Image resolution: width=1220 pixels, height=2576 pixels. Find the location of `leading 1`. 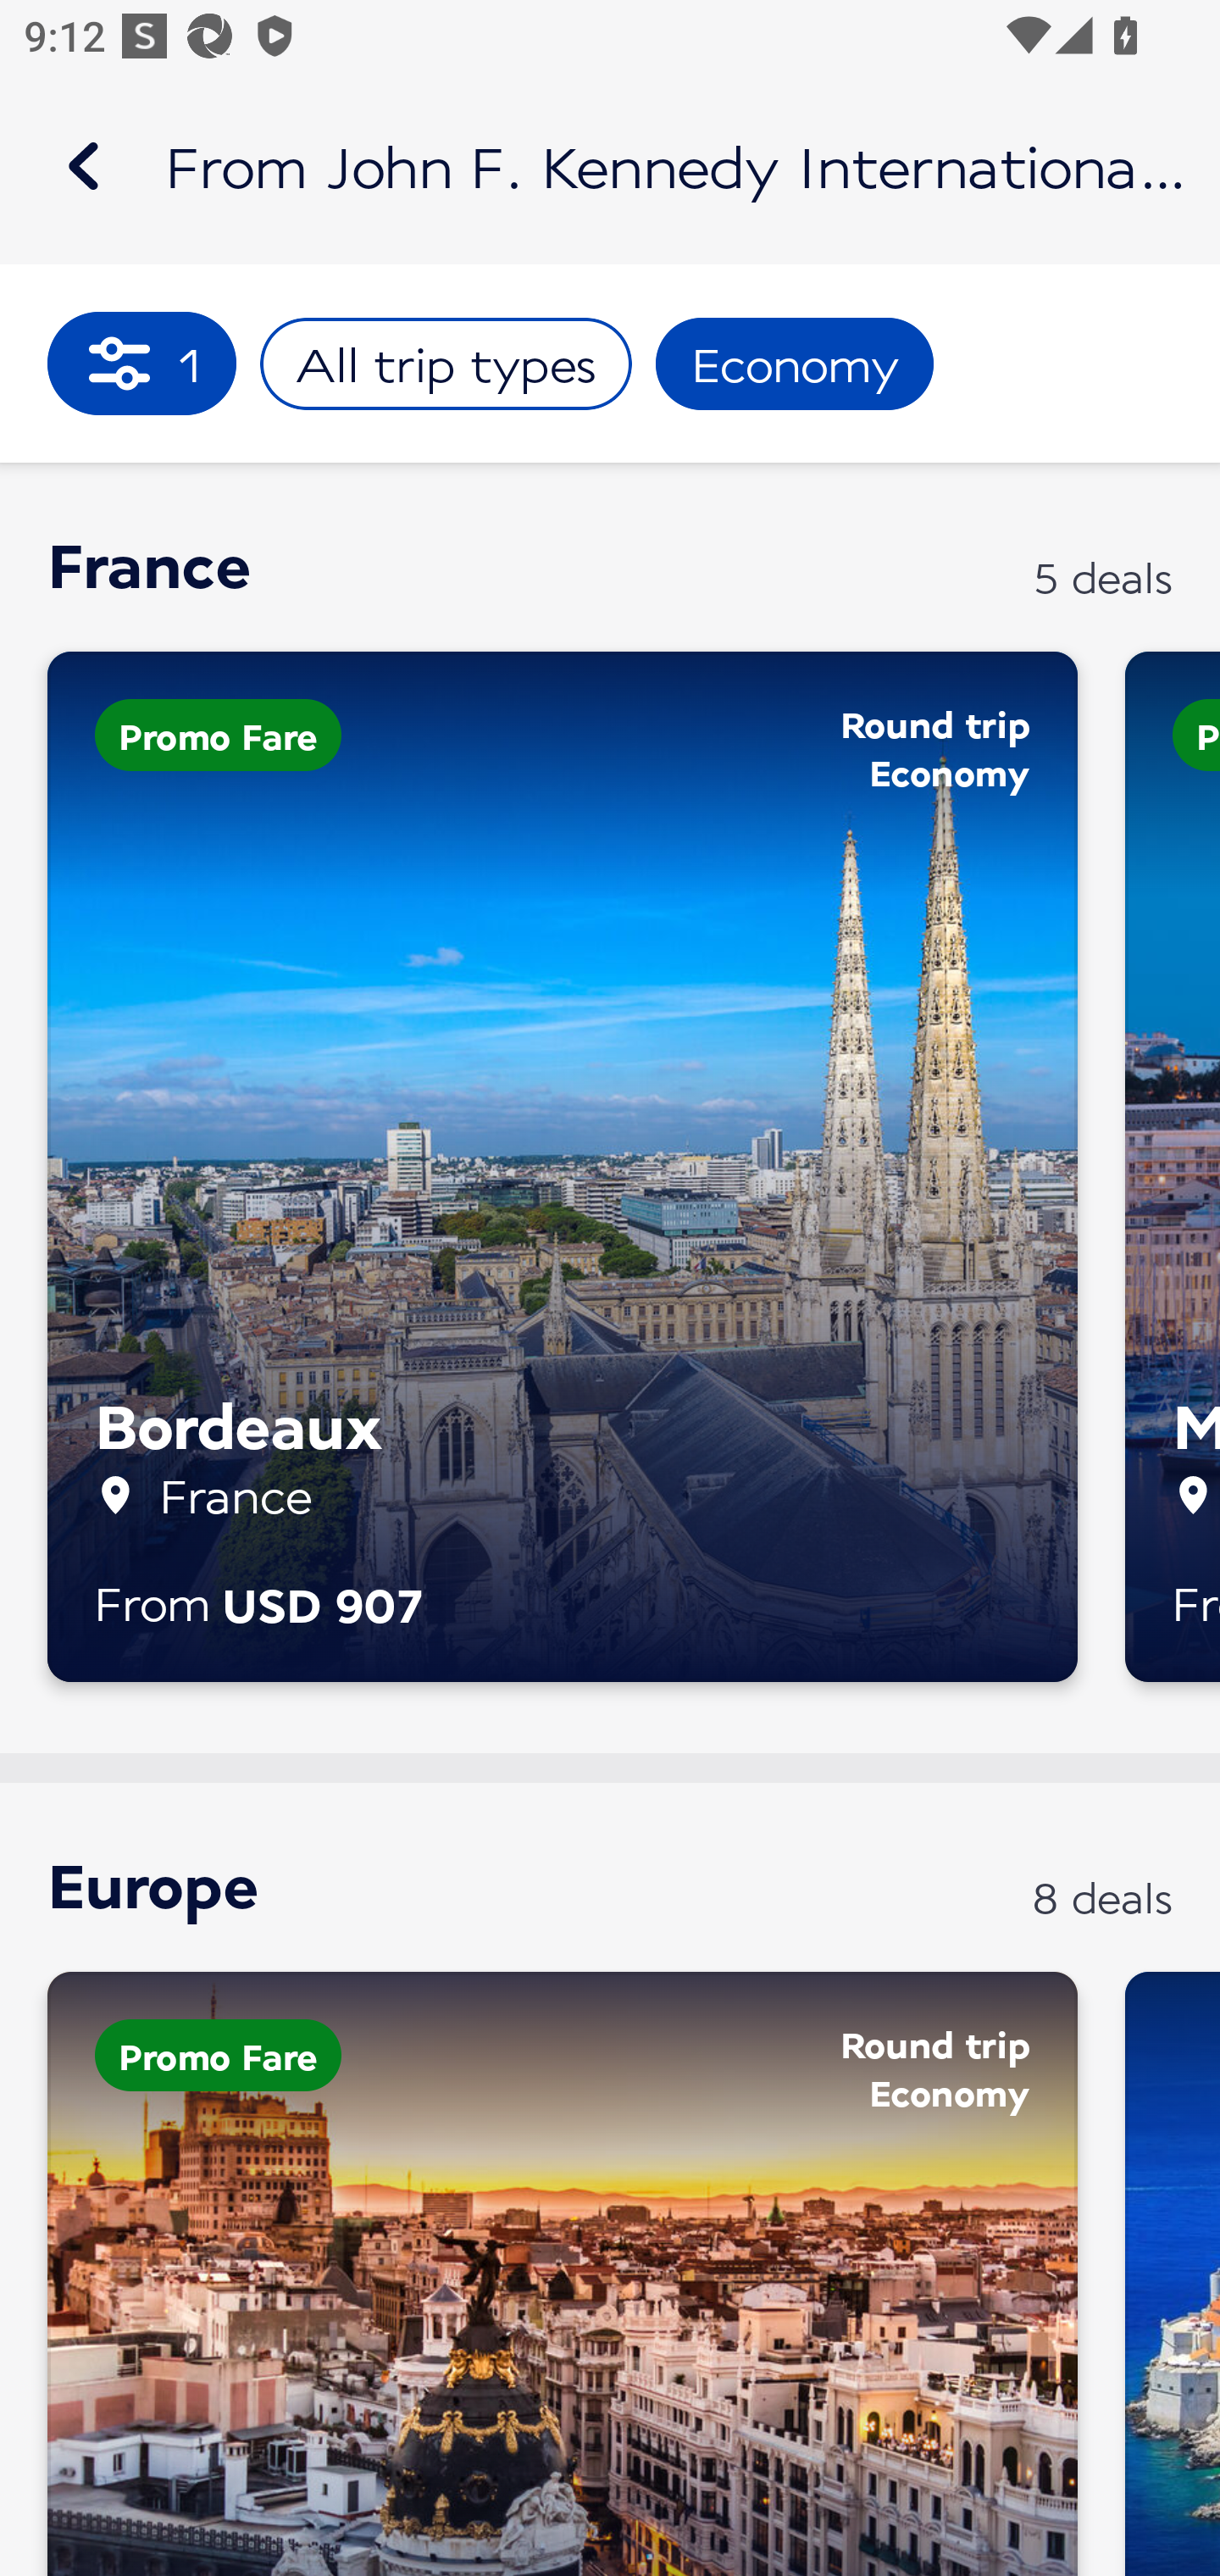

leading 1 is located at coordinates (142, 363).